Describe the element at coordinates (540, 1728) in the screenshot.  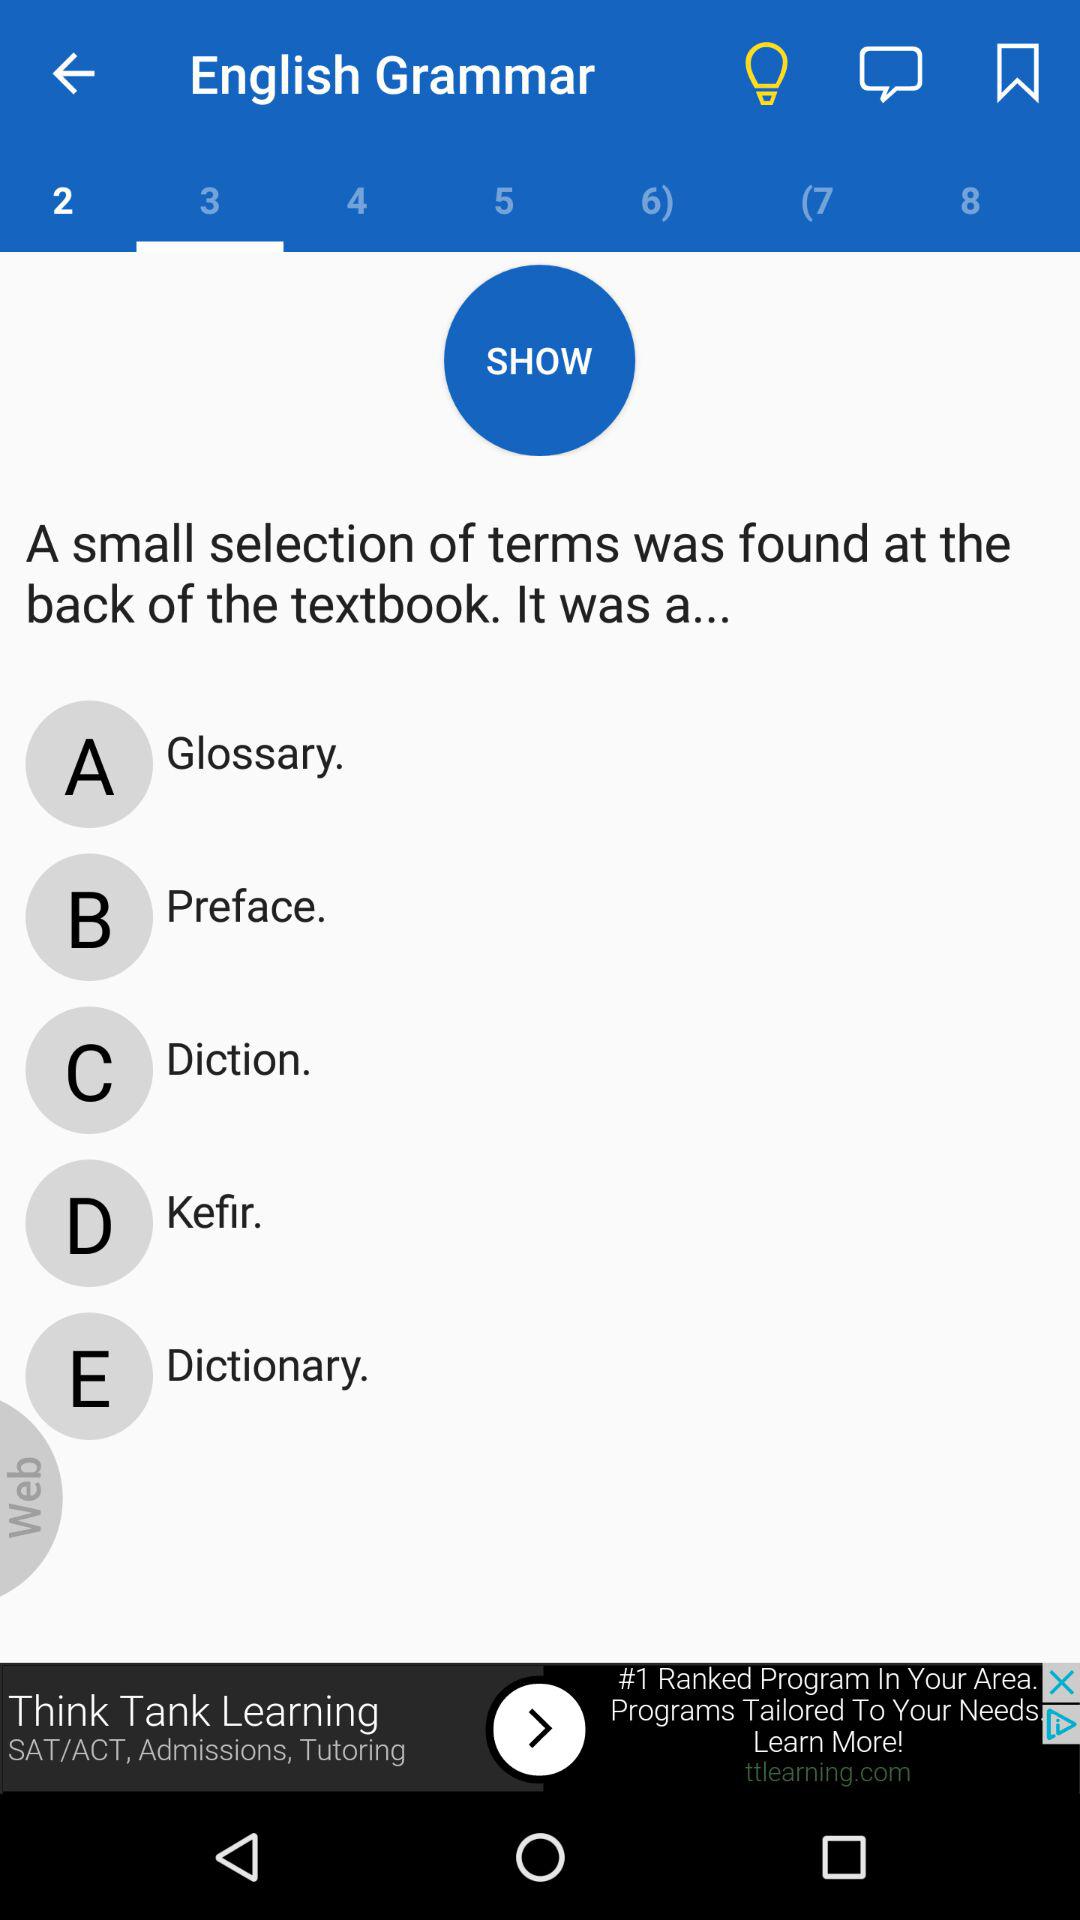
I see `advertisement` at that location.